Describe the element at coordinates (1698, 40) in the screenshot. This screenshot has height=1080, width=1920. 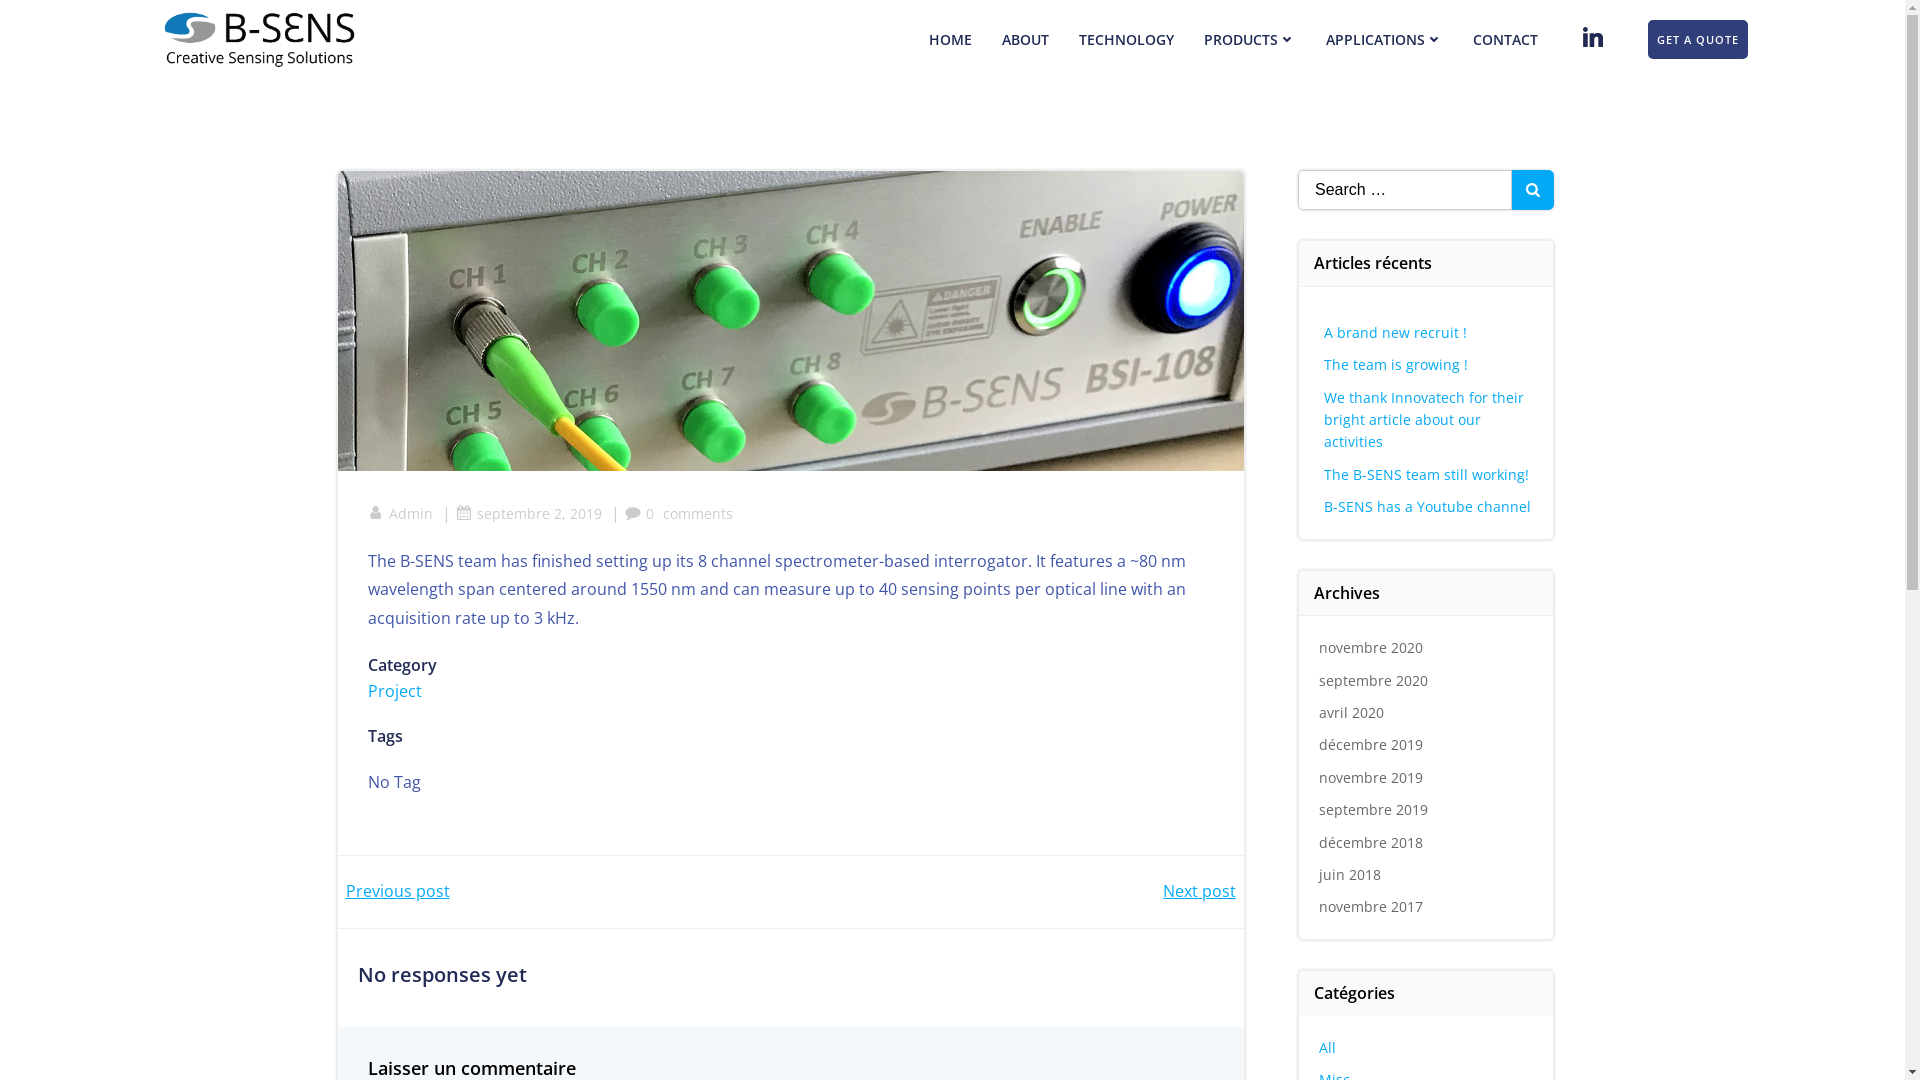
I see `GET A QUOTE` at that location.